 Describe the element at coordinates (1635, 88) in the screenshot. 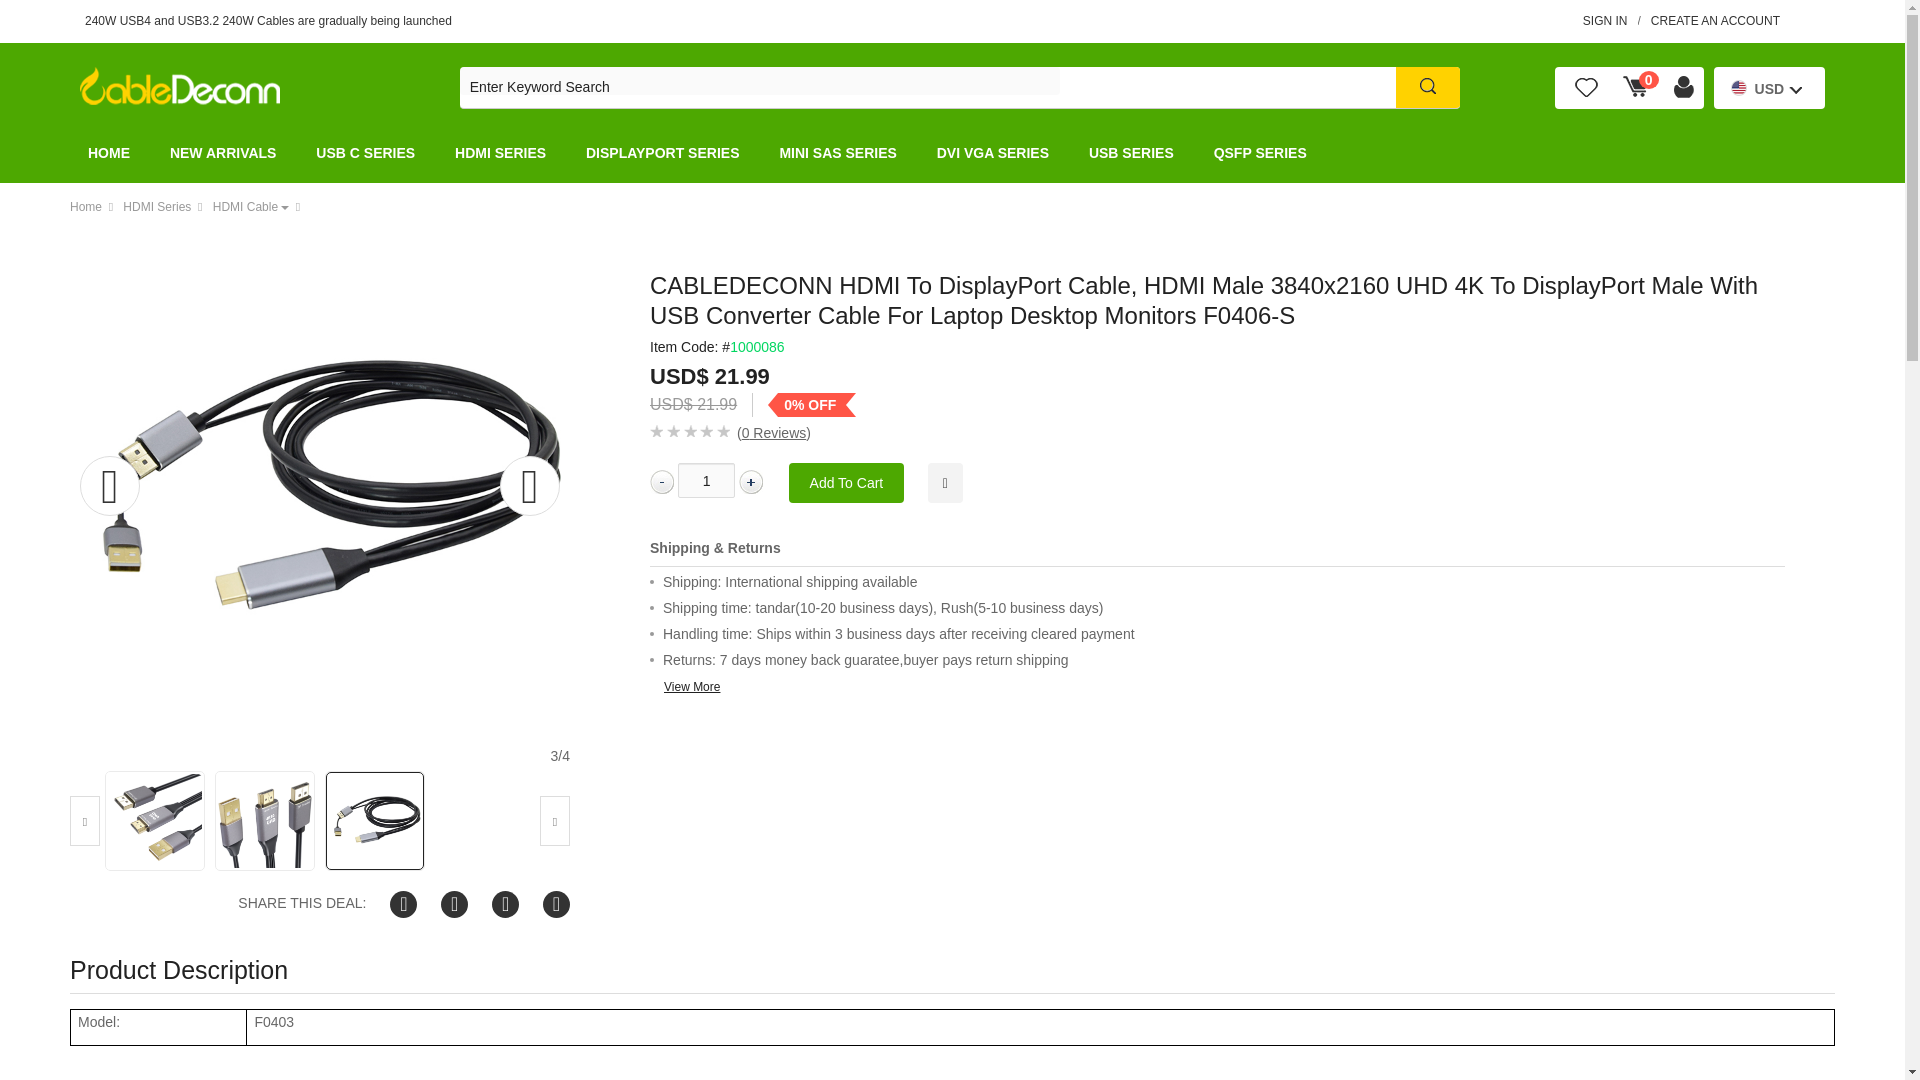

I see `Shopping Cart` at that location.